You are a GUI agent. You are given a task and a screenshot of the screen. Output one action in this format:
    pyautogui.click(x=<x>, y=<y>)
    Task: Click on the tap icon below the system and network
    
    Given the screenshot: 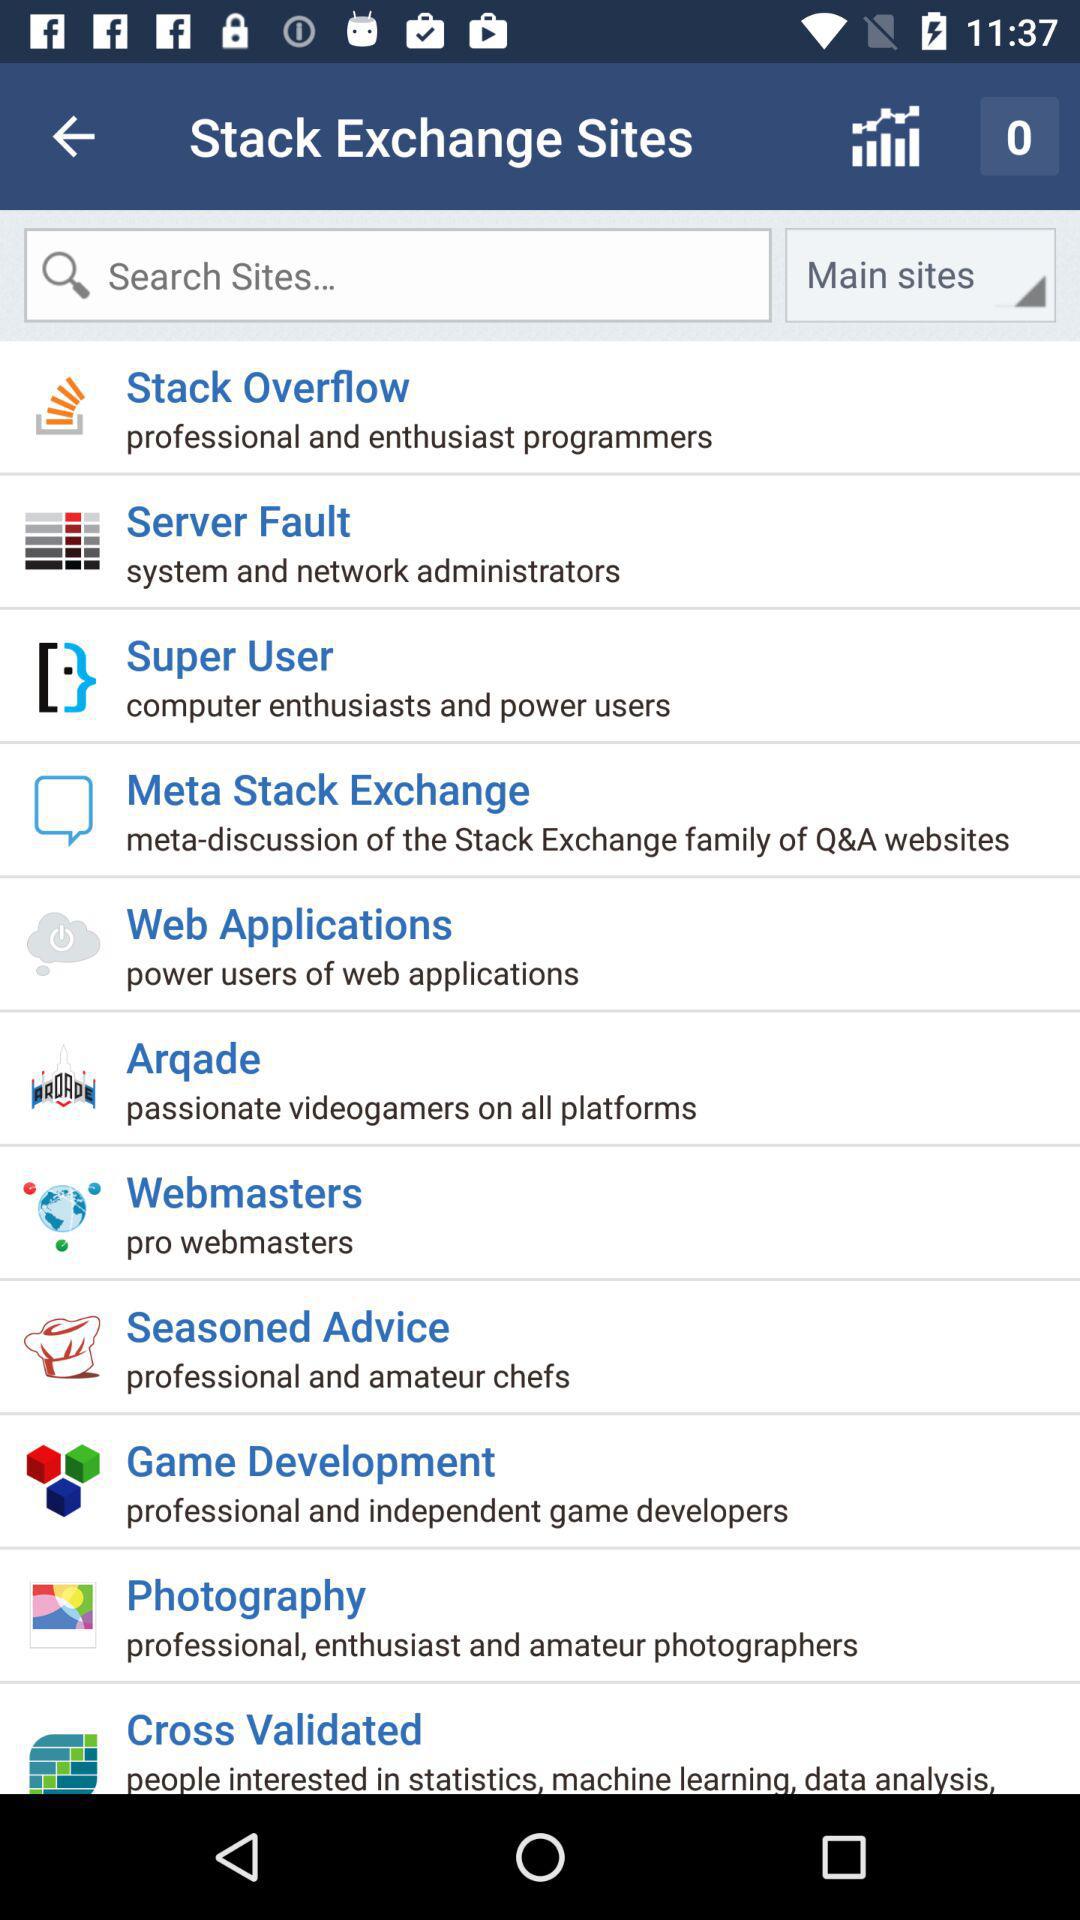 What is the action you would take?
    pyautogui.click(x=238, y=646)
    